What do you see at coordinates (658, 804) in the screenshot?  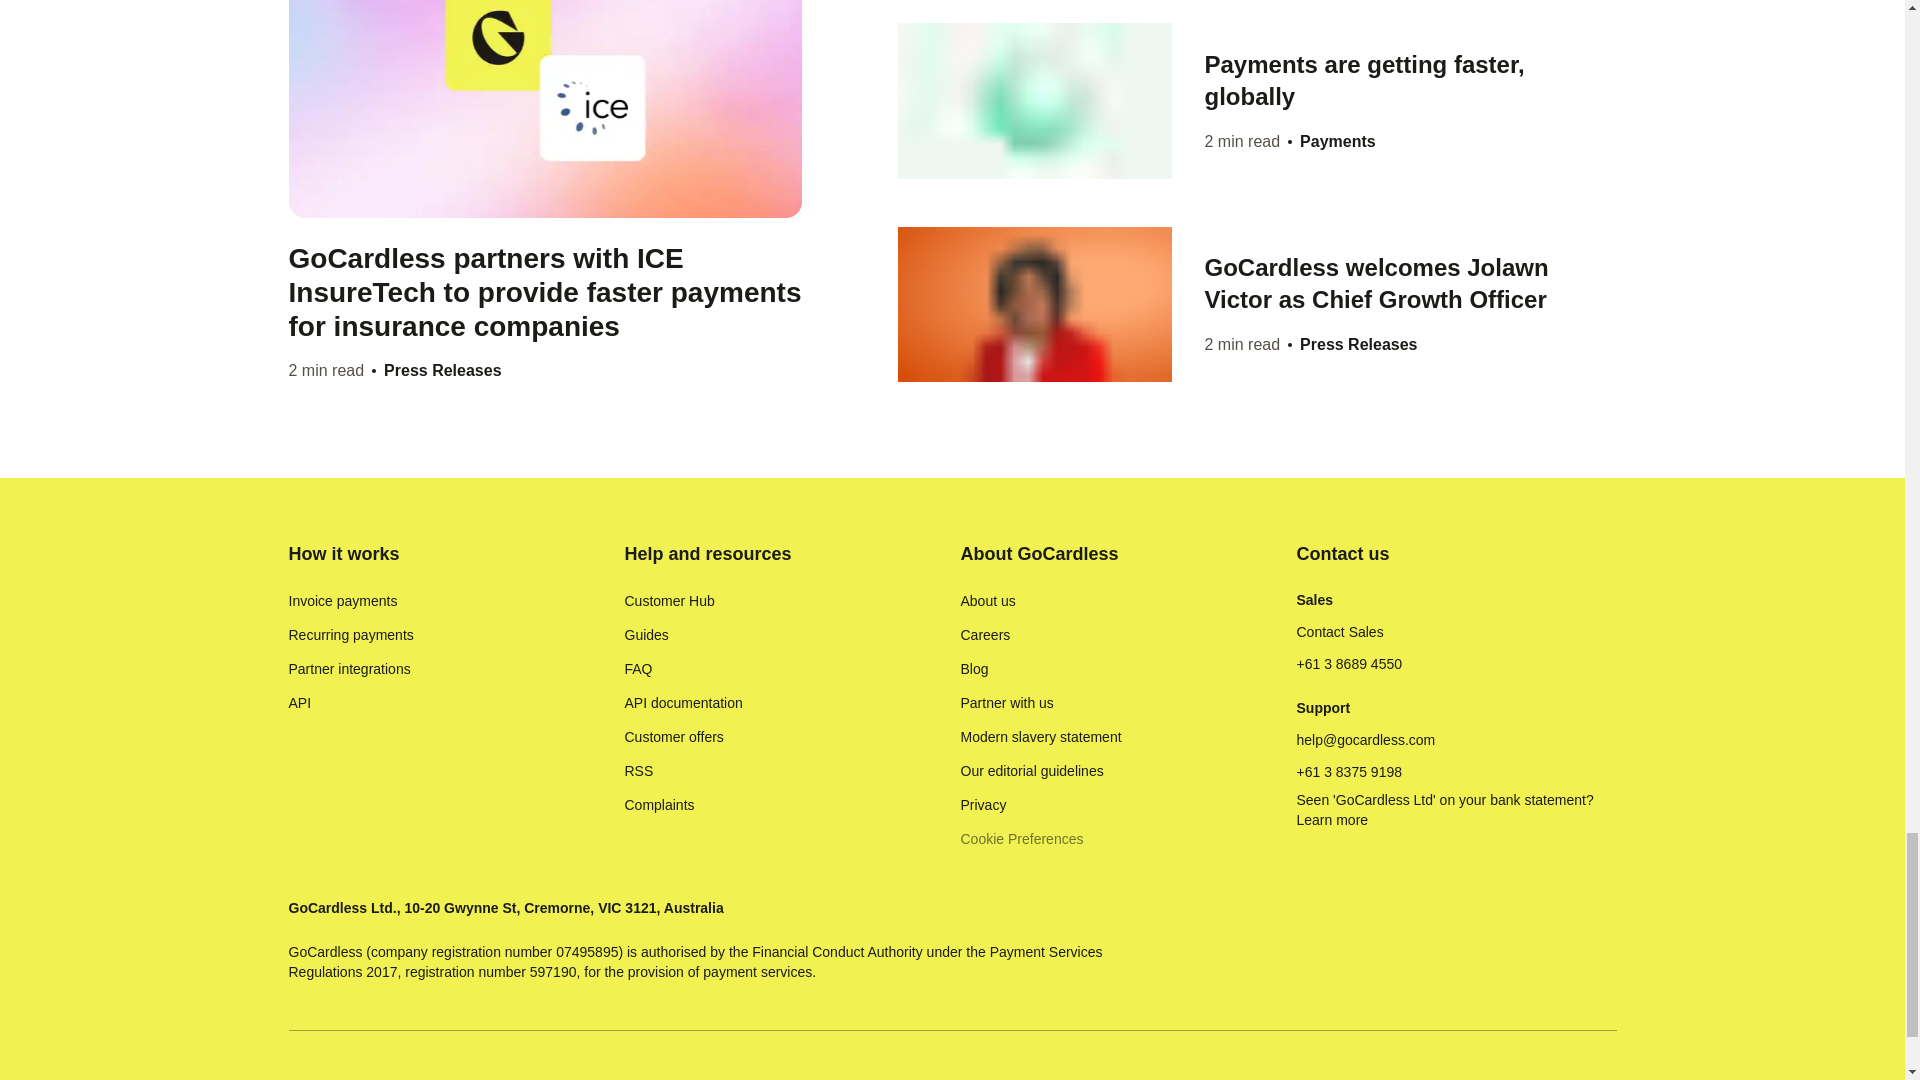 I see `Complaints` at bounding box center [658, 804].